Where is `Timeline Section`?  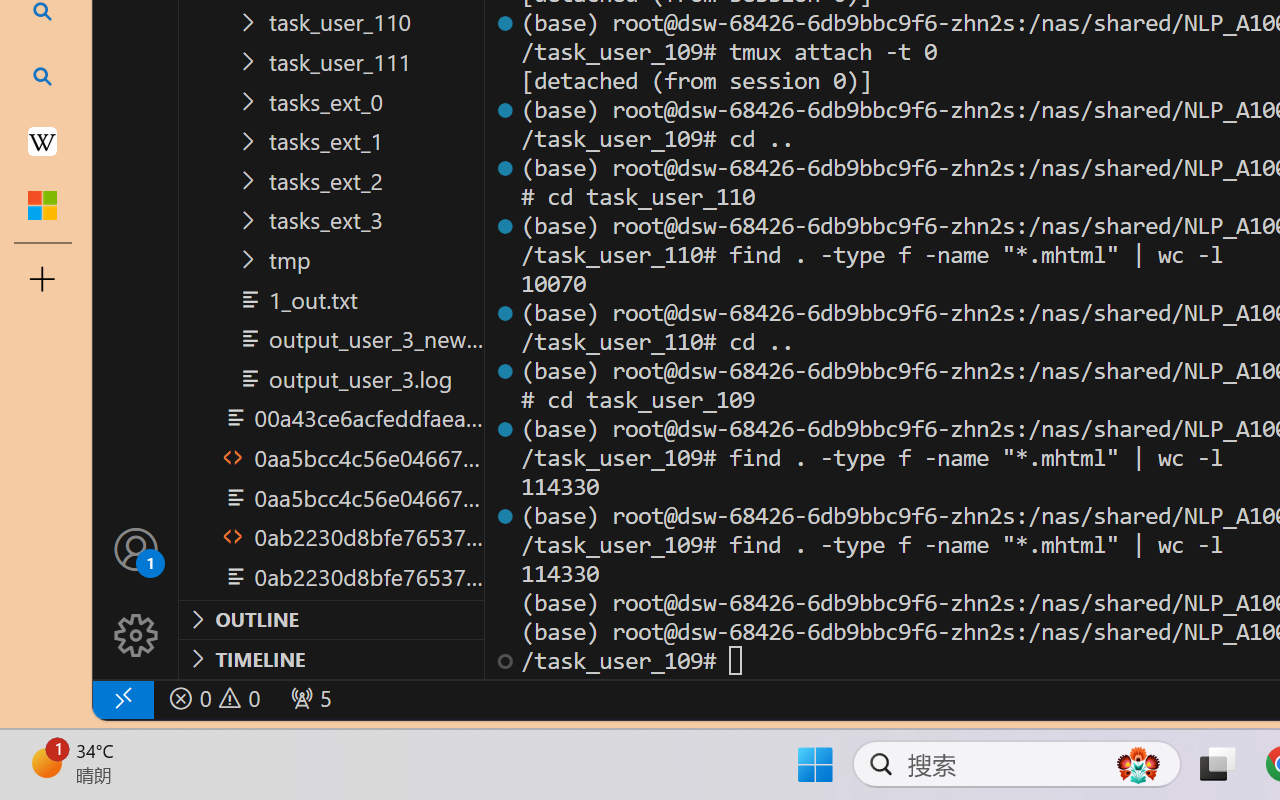 Timeline Section is located at coordinates (331, 658).